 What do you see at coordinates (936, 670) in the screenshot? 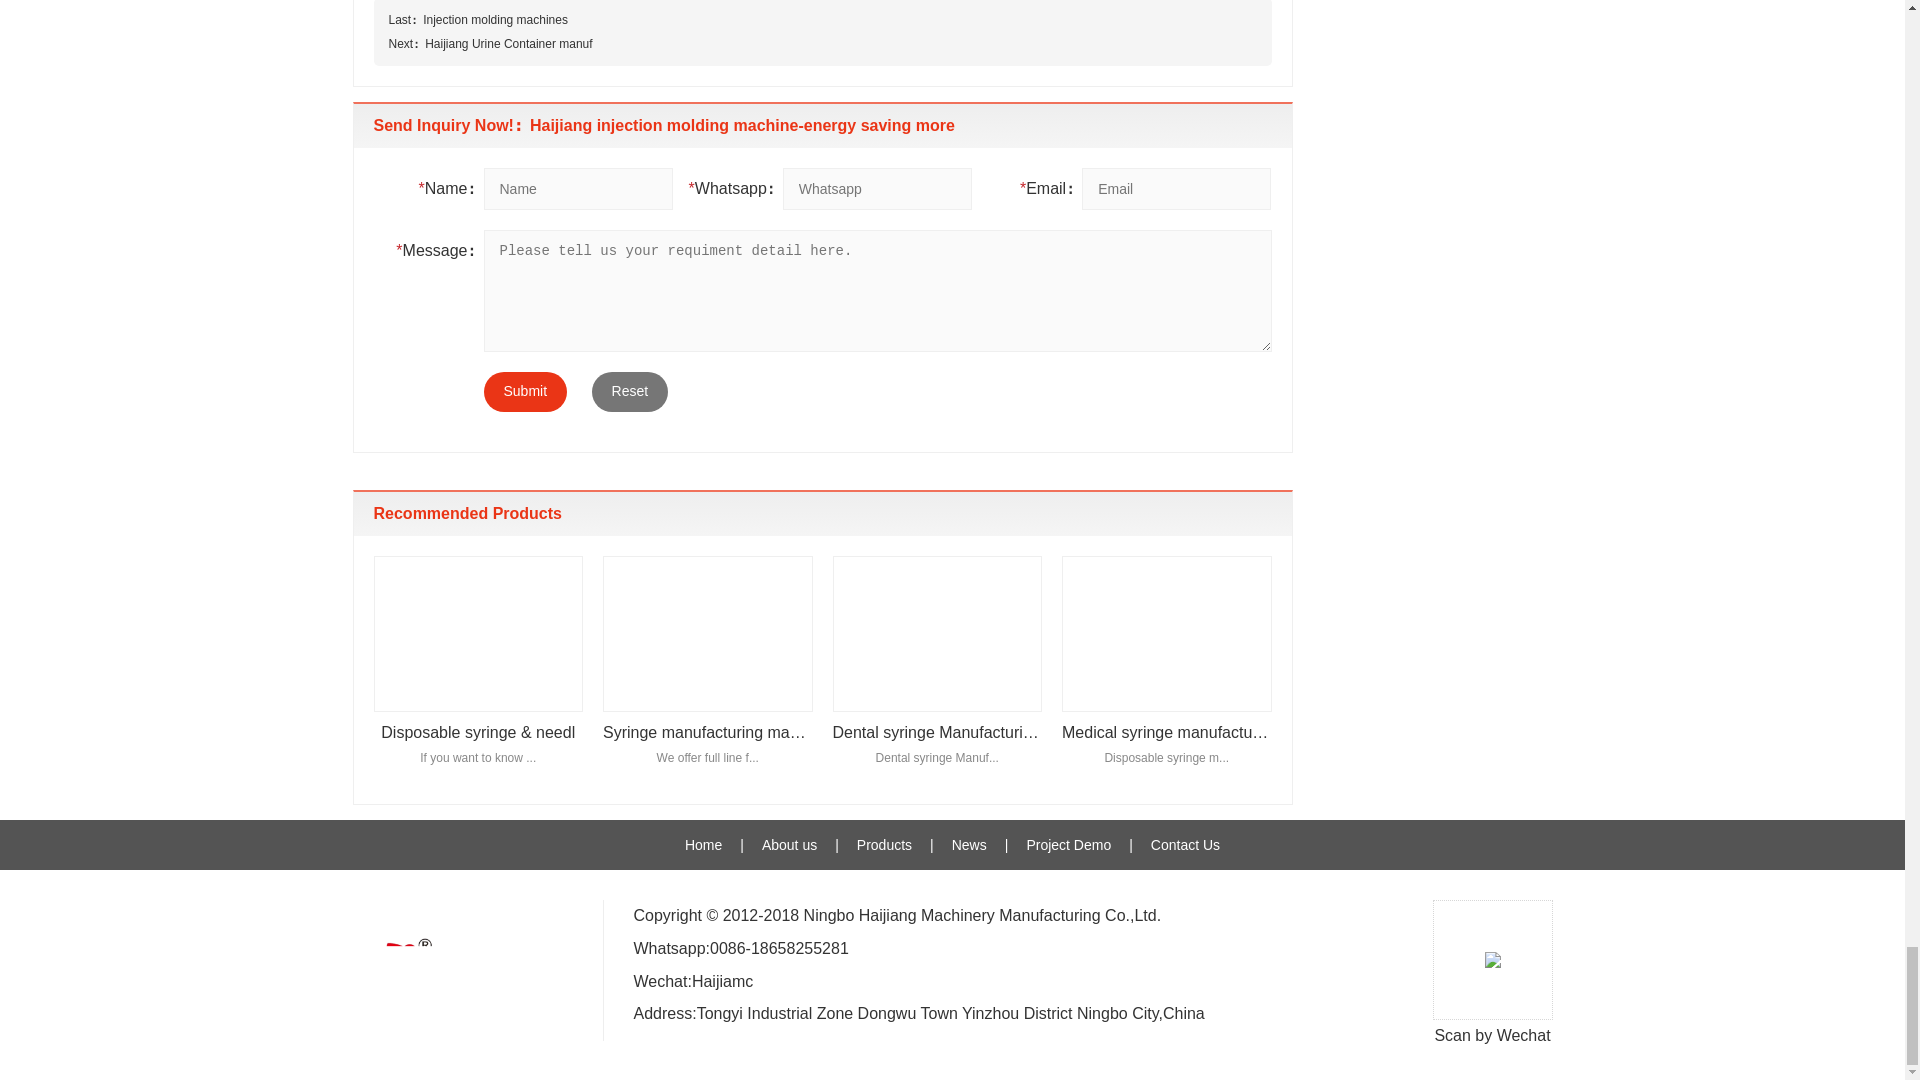
I see `Dental syringe Manufacturing M` at bounding box center [936, 670].